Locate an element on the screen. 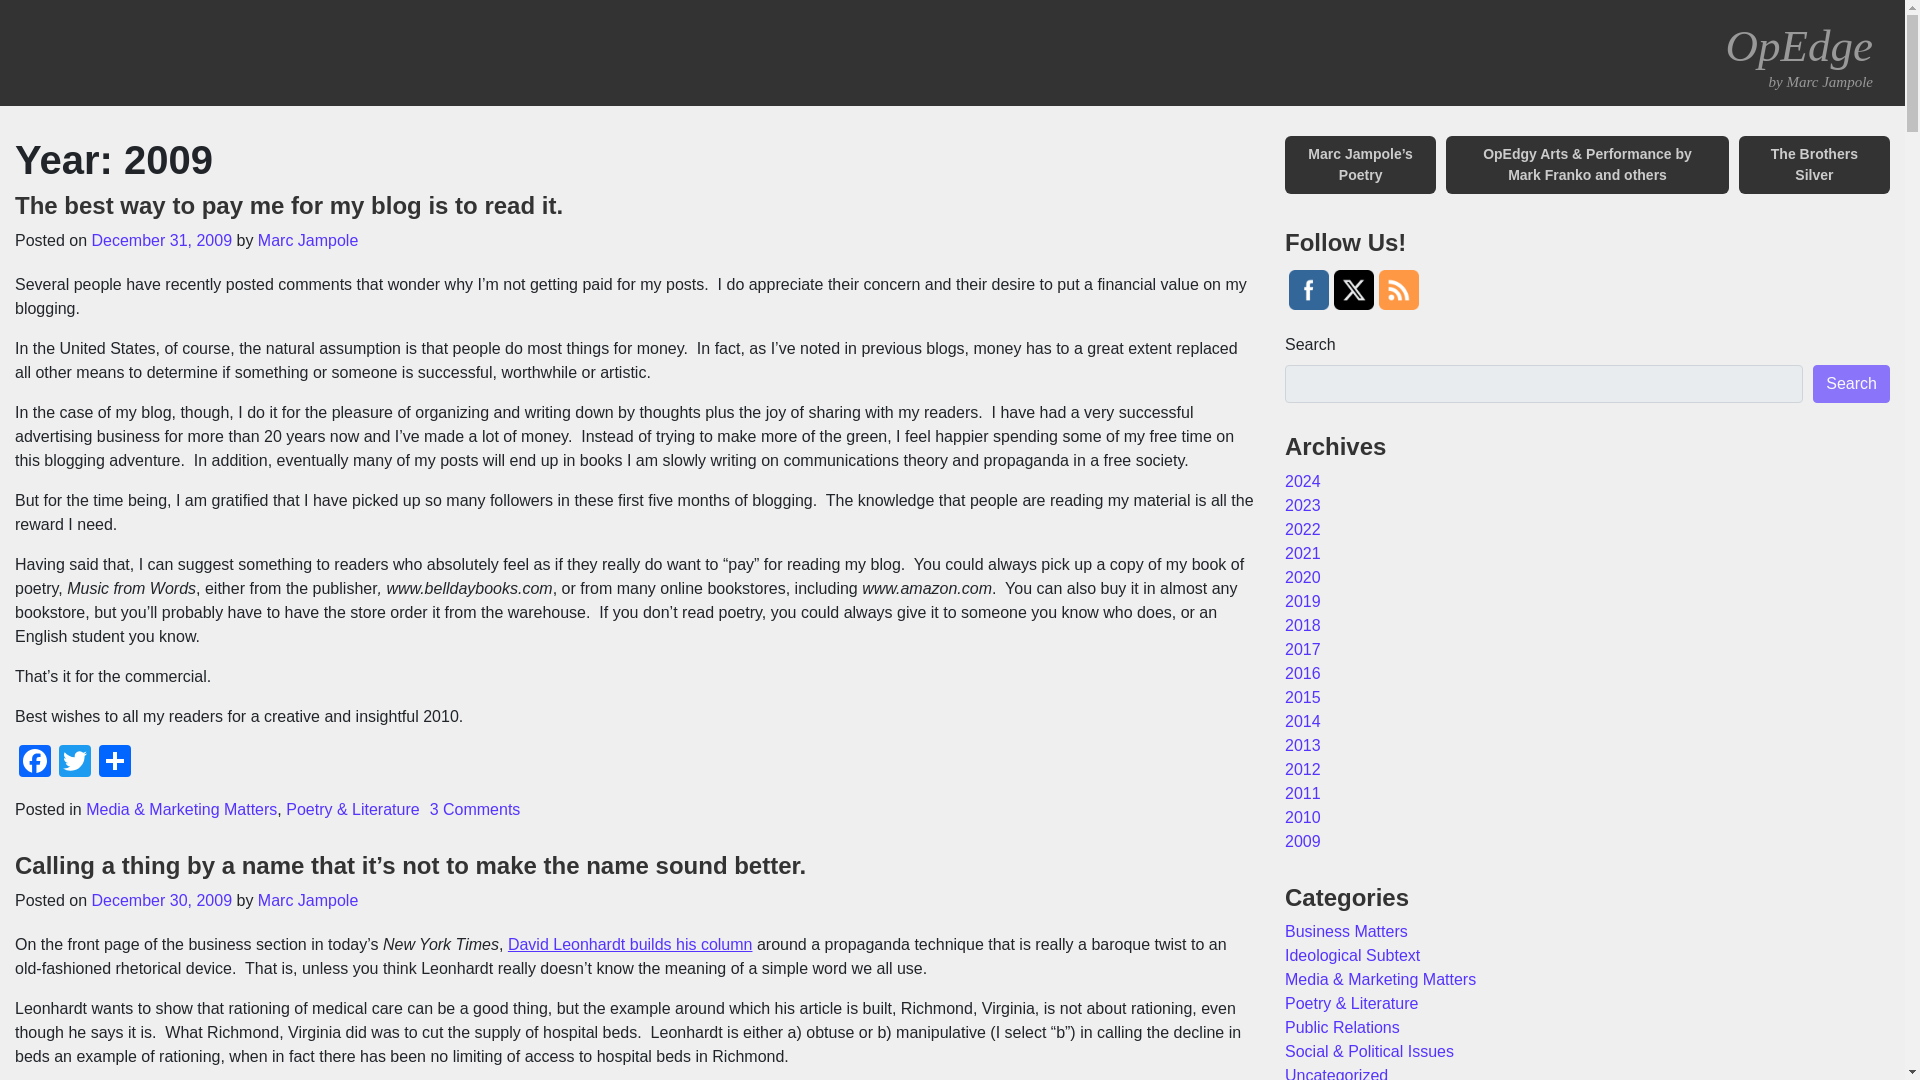 The height and width of the screenshot is (1080, 1920). Marc Jampole is located at coordinates (307, 900).